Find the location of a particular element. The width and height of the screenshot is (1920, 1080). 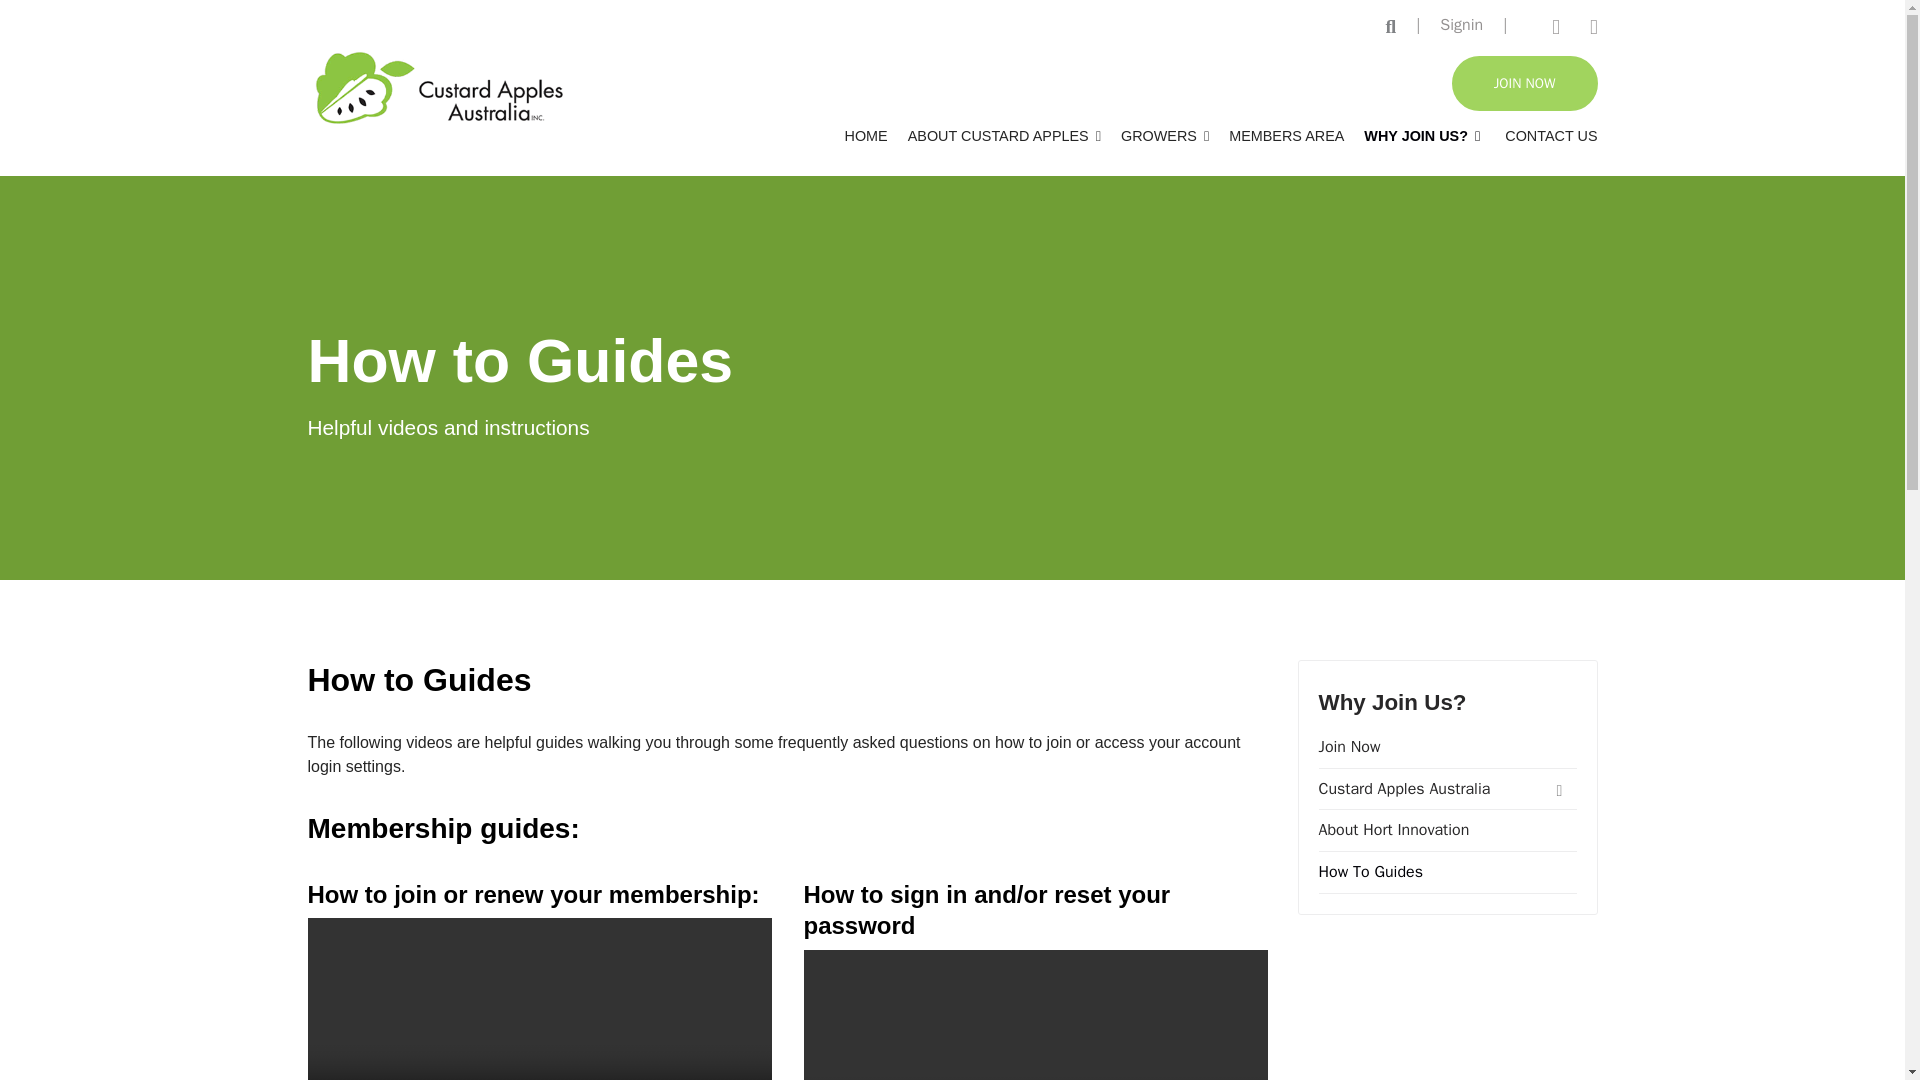

Join Now is located at coordinates (1446, 746).